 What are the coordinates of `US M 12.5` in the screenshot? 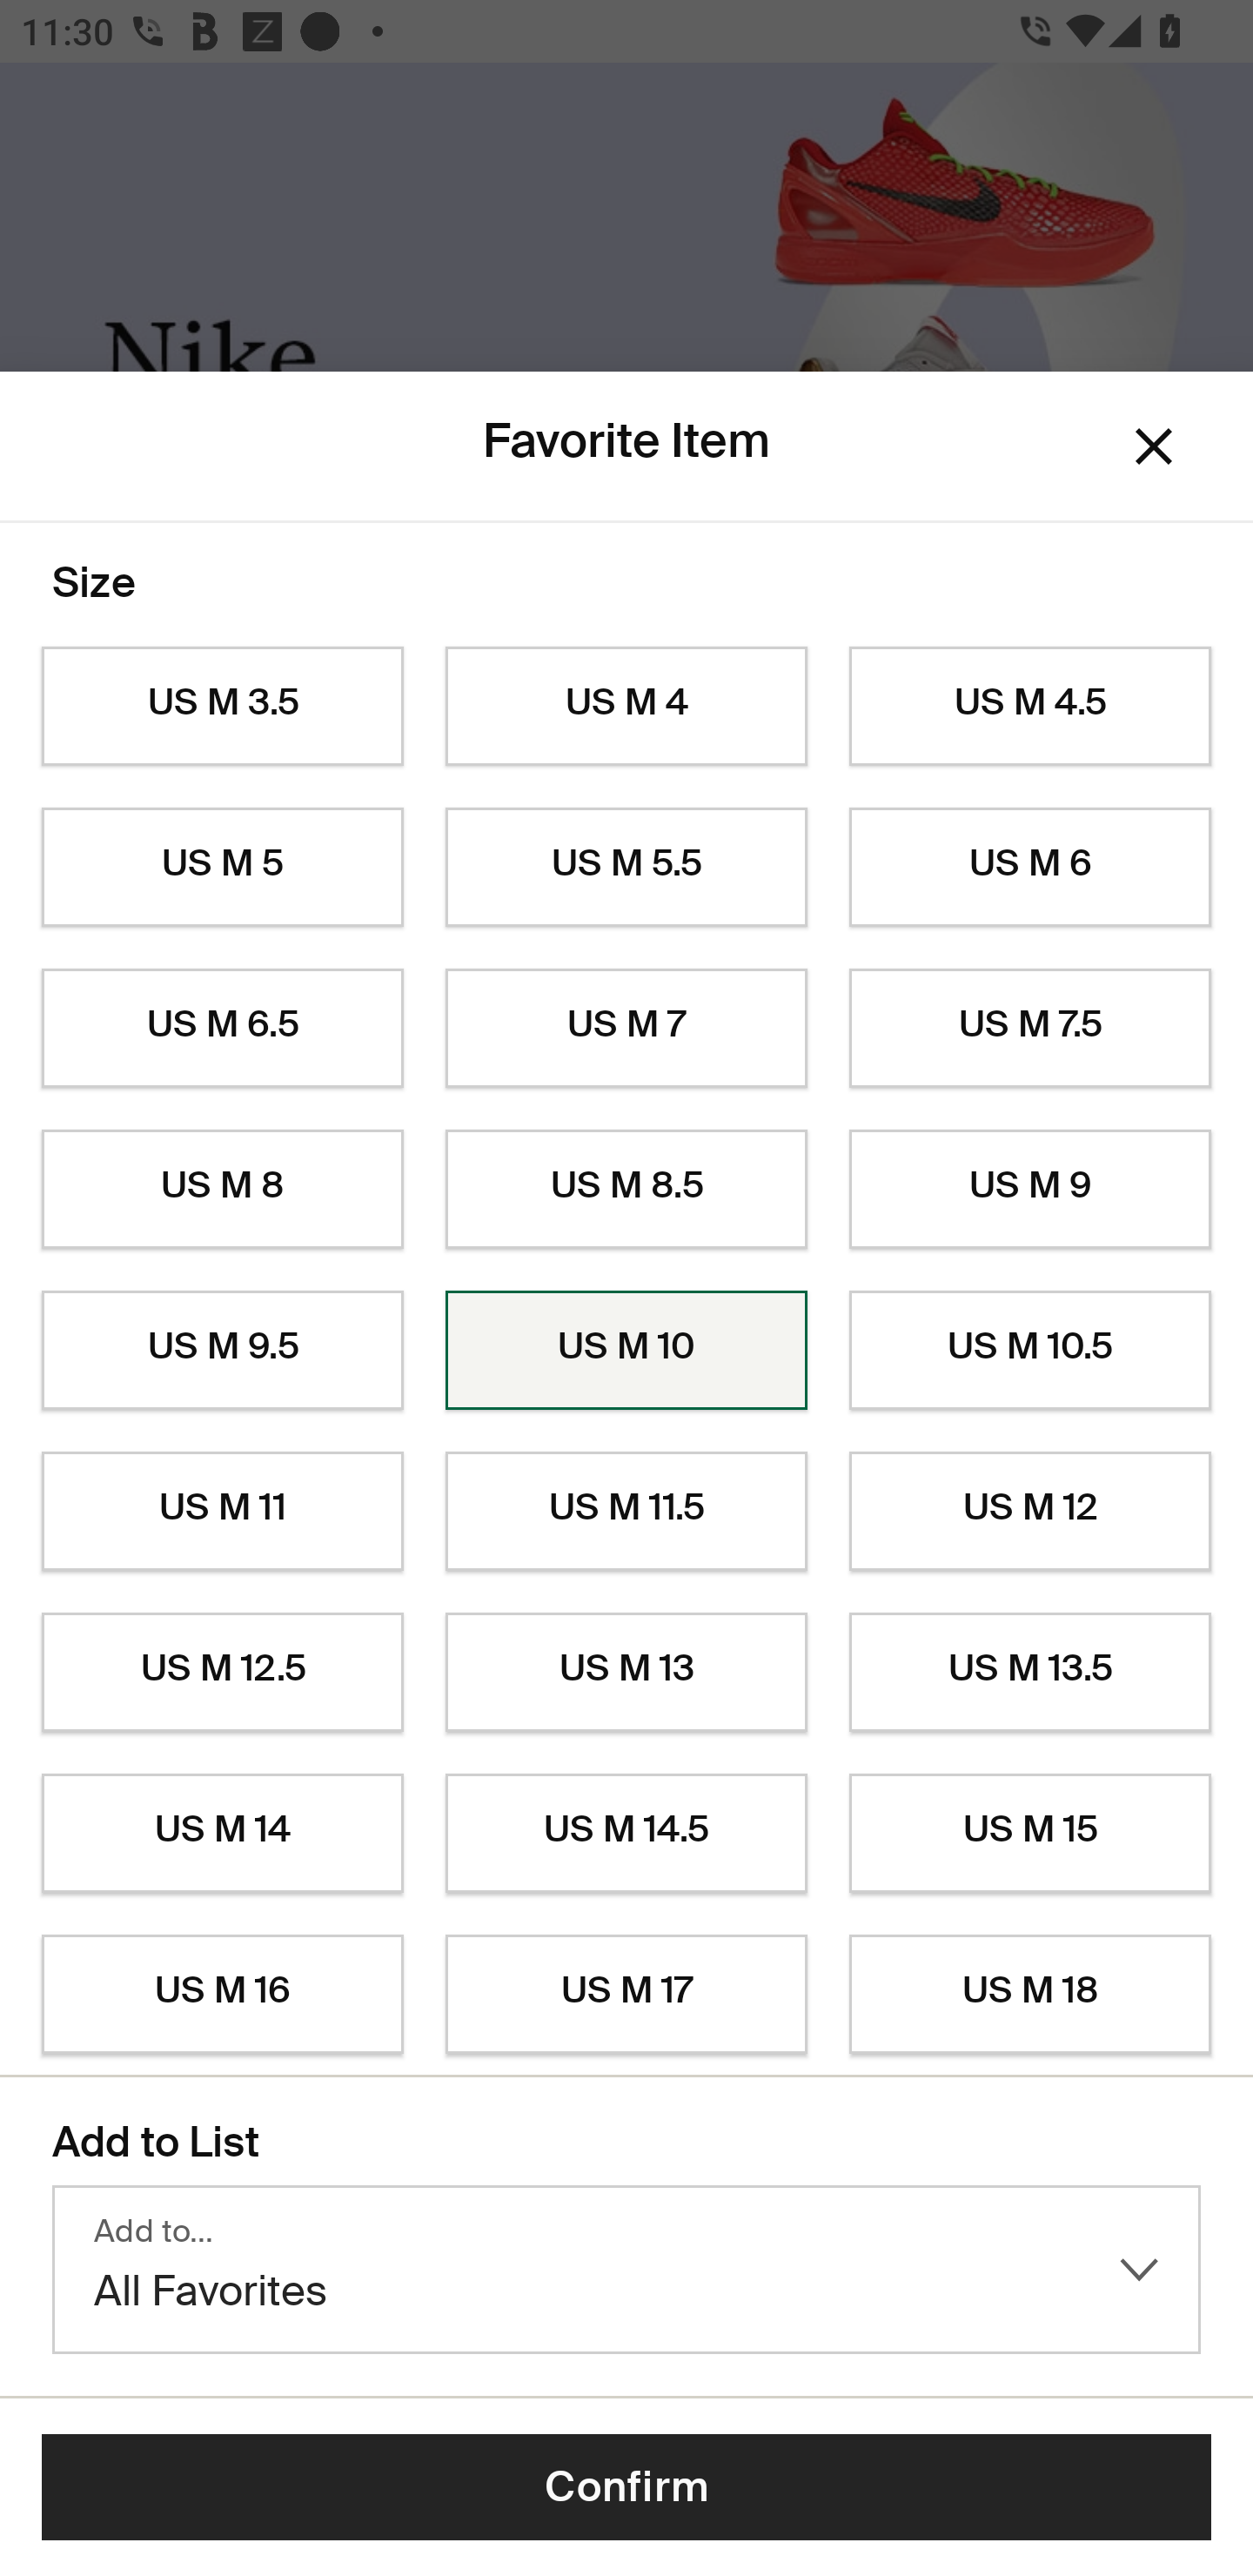 It's located at (222, 1673).